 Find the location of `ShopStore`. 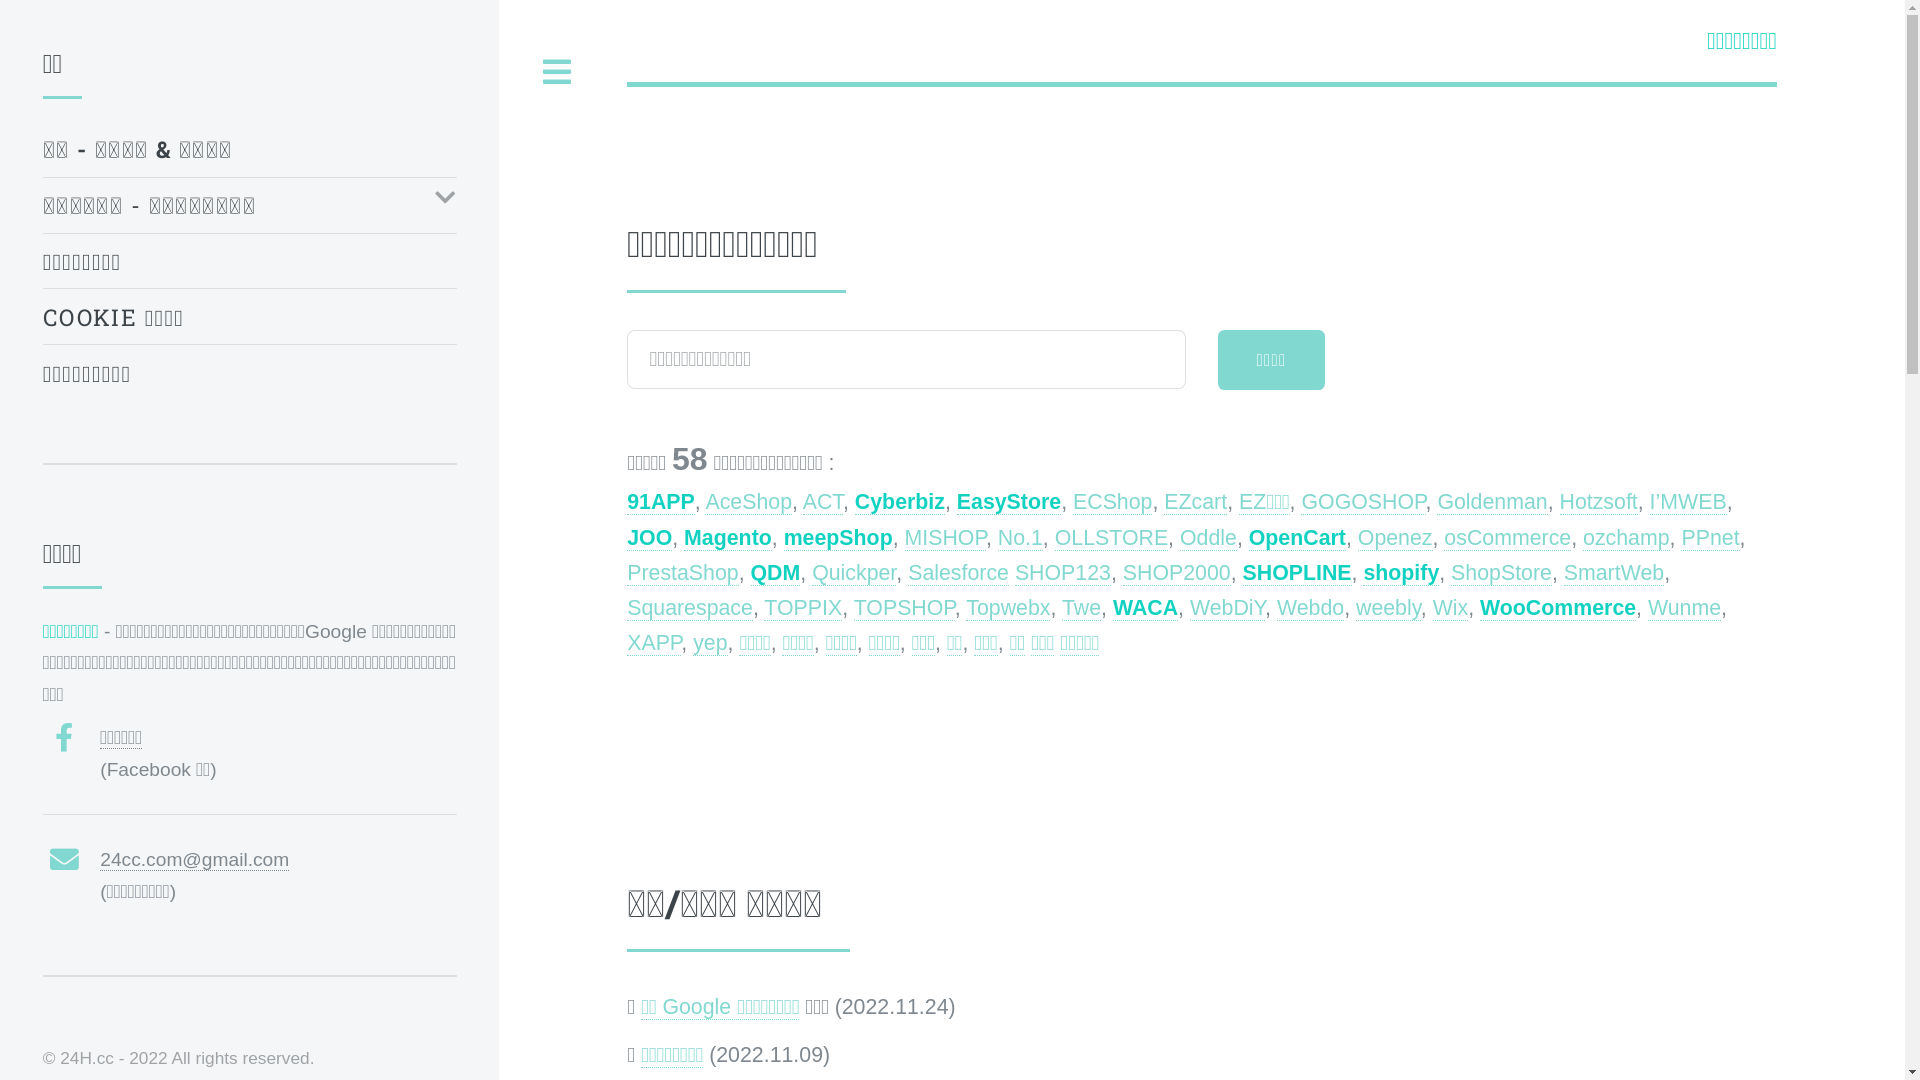

ShopStore is located at coordinates (1502, 574).